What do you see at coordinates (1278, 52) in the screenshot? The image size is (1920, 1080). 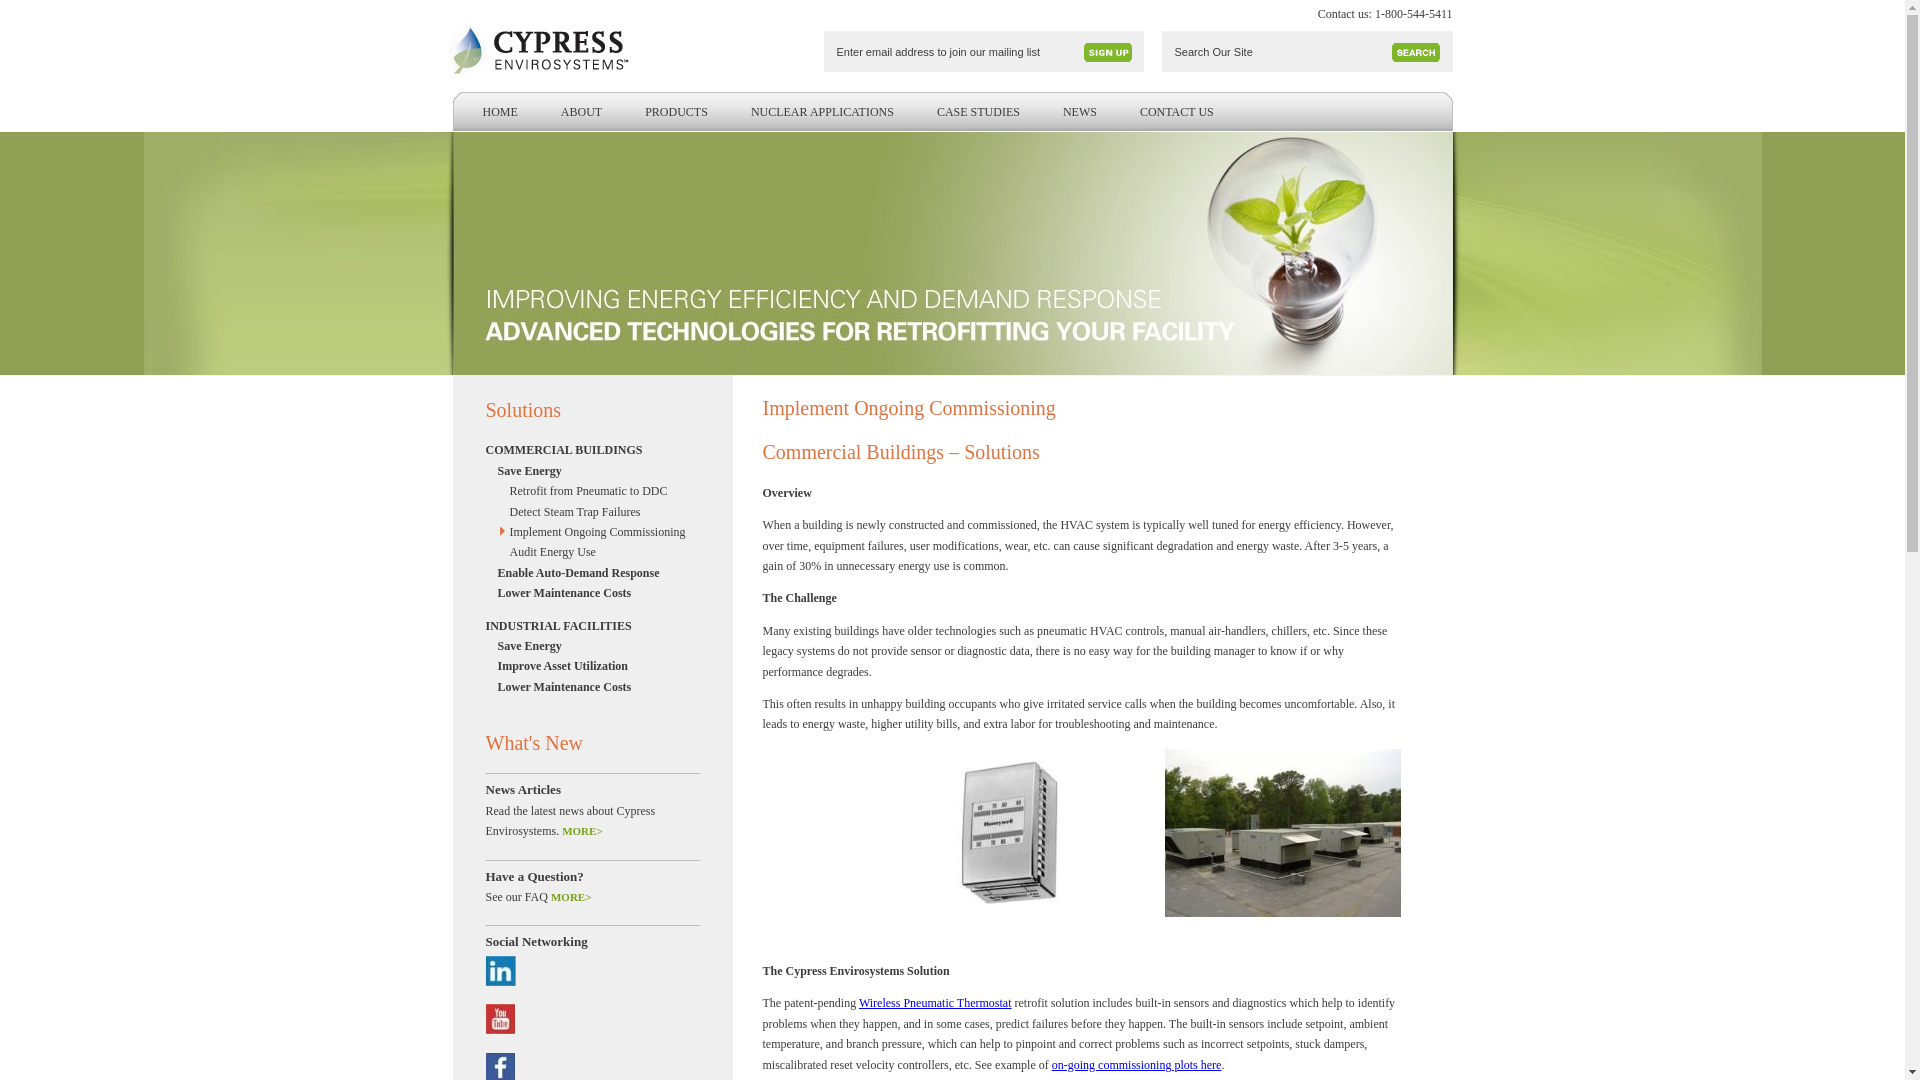 I see `Search Our Site` at bounding box center [1278, 52].